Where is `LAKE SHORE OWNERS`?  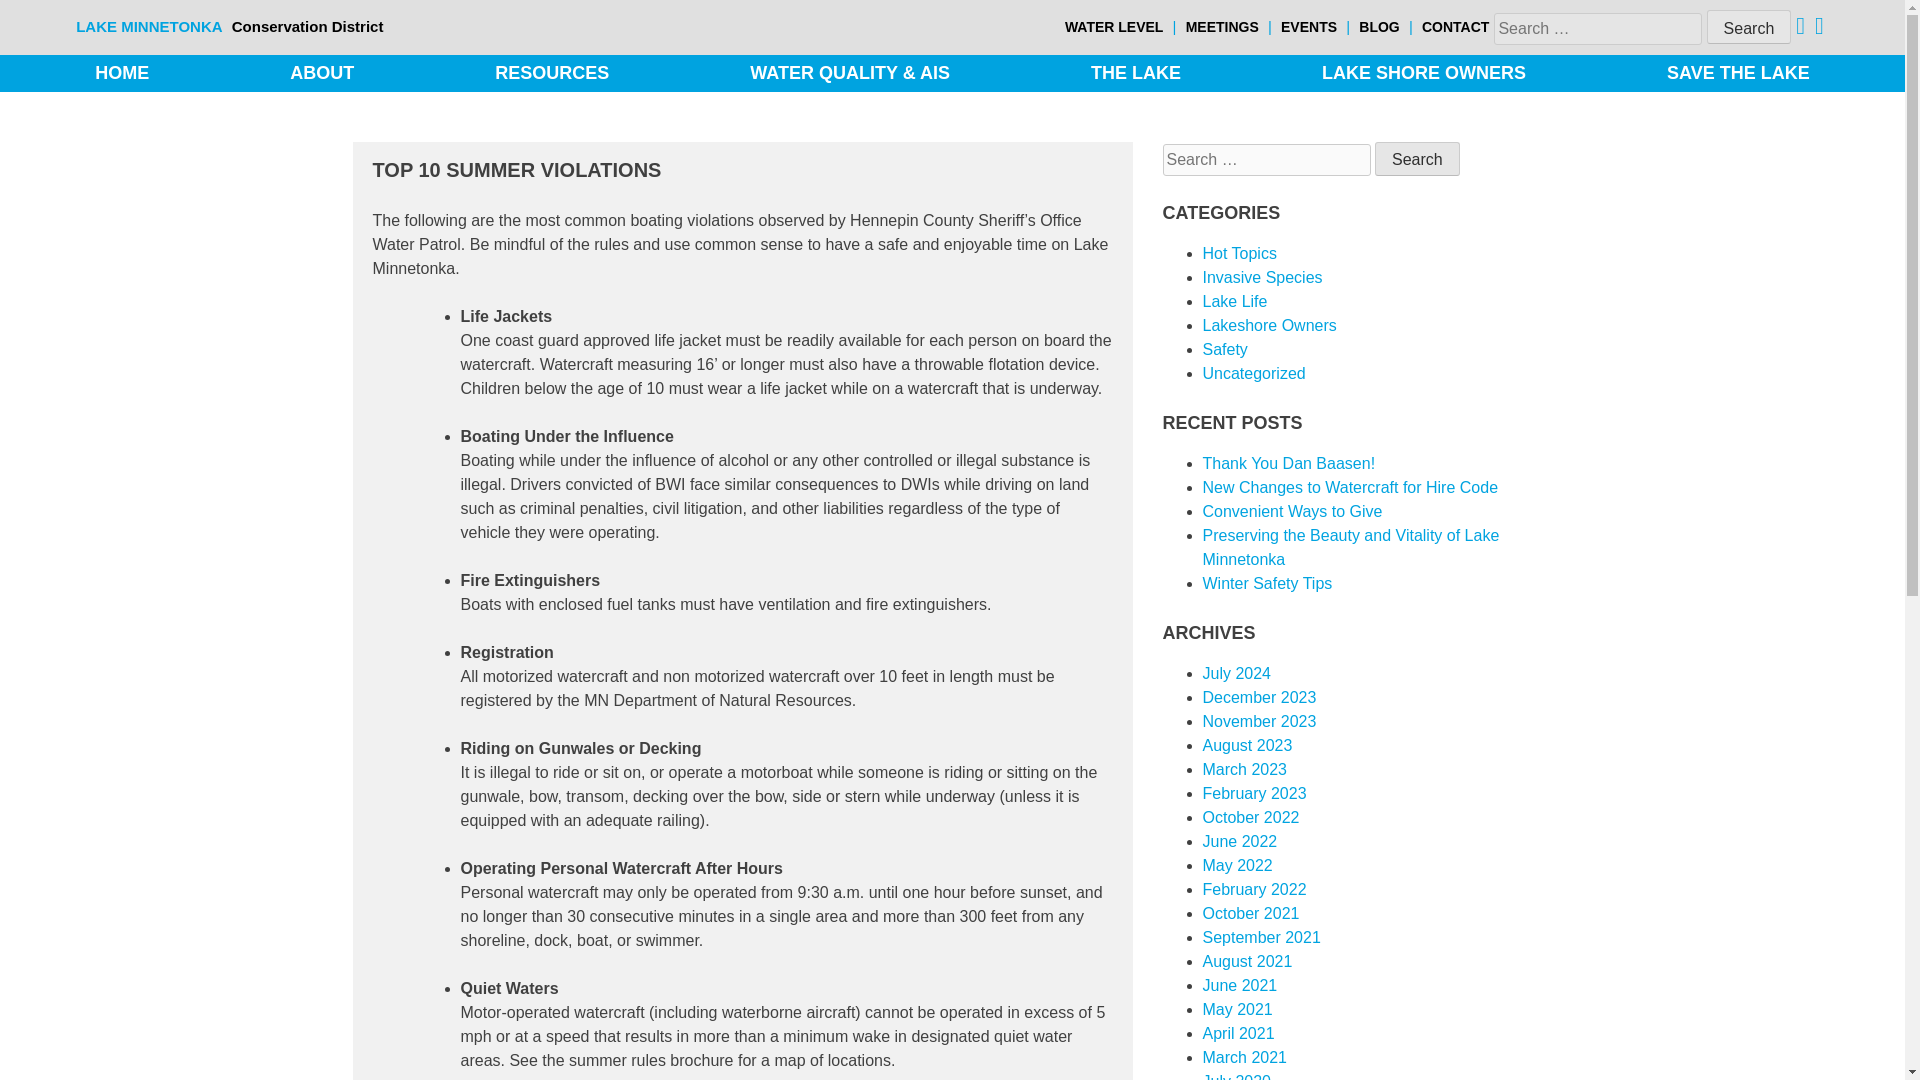 LAKE SHORE OWNERS is located at coordinates (1424, 74).